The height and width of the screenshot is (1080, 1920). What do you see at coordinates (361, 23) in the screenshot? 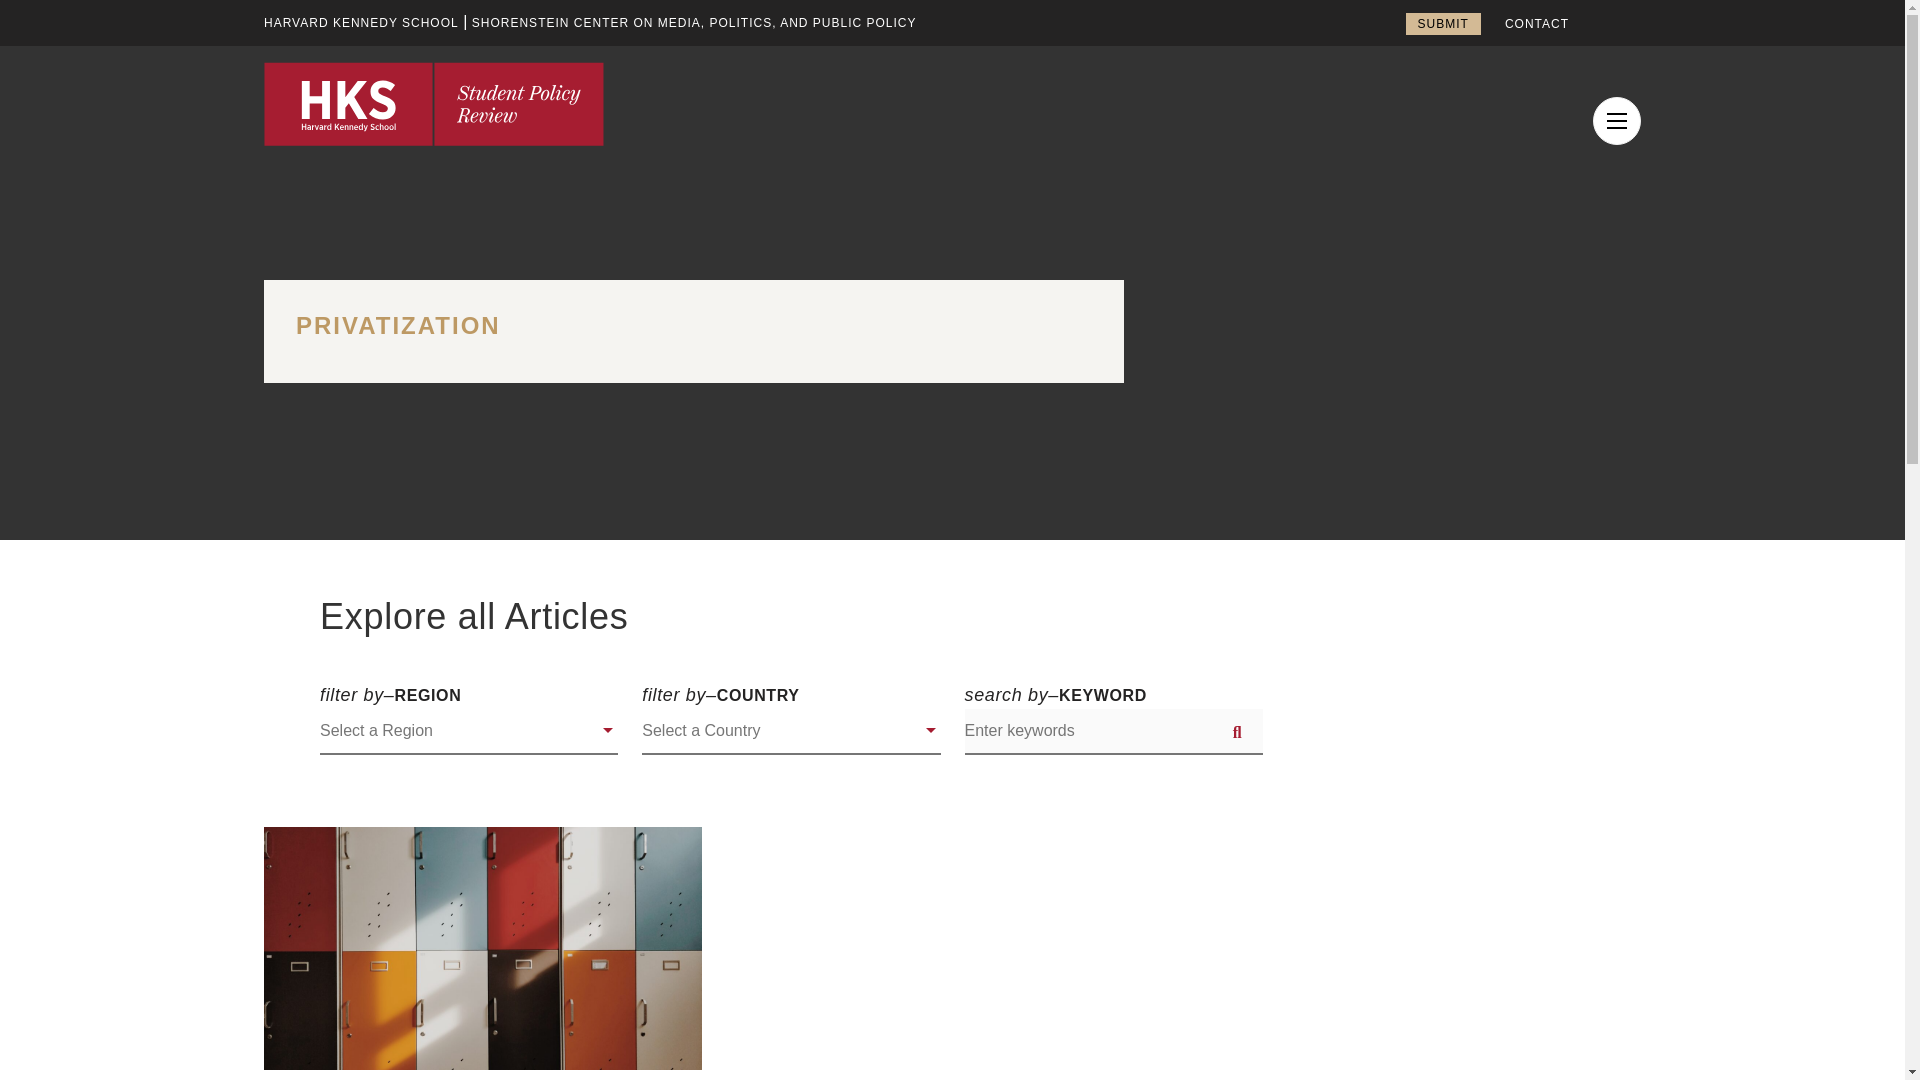
I see `Harvard Kennedy School` at bounding box center [361, 23].